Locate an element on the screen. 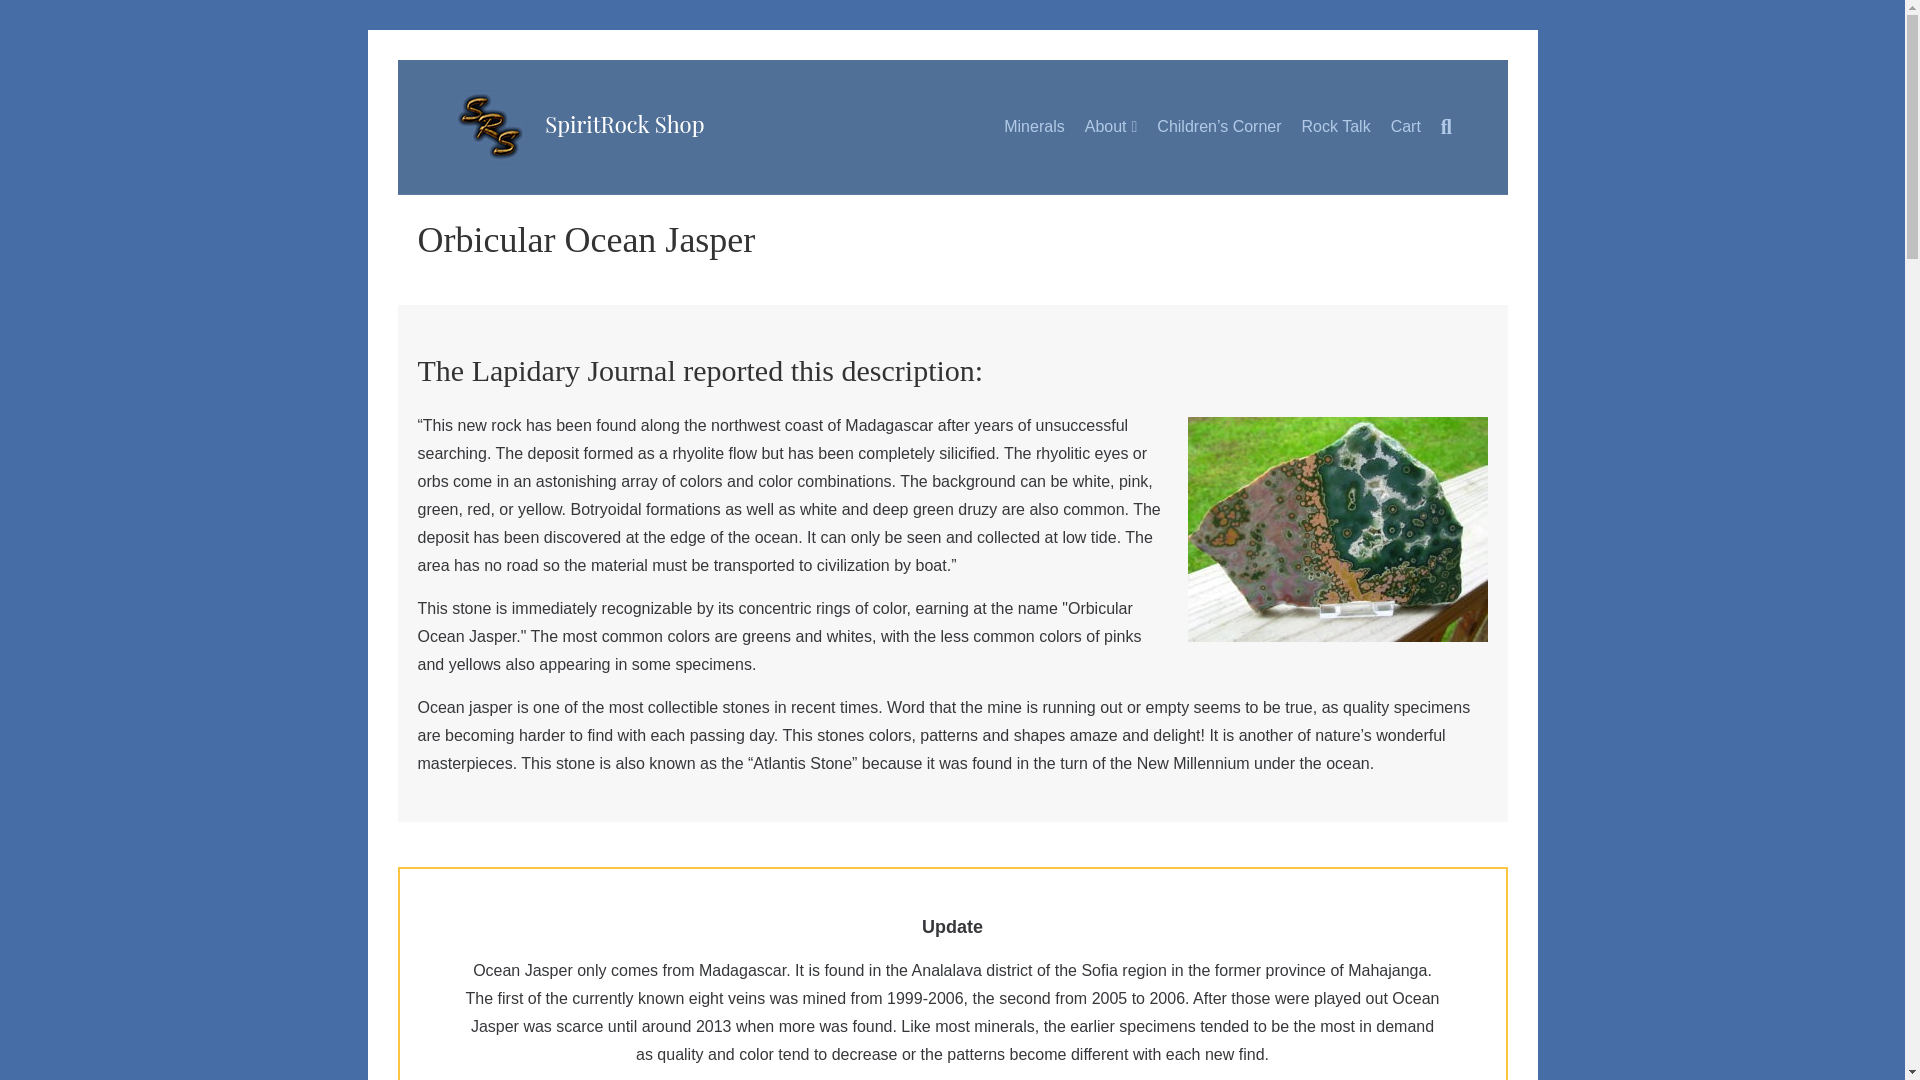 The width and height of the screenshot is (1920, 1080). About is located at coordinates (1112, 128).